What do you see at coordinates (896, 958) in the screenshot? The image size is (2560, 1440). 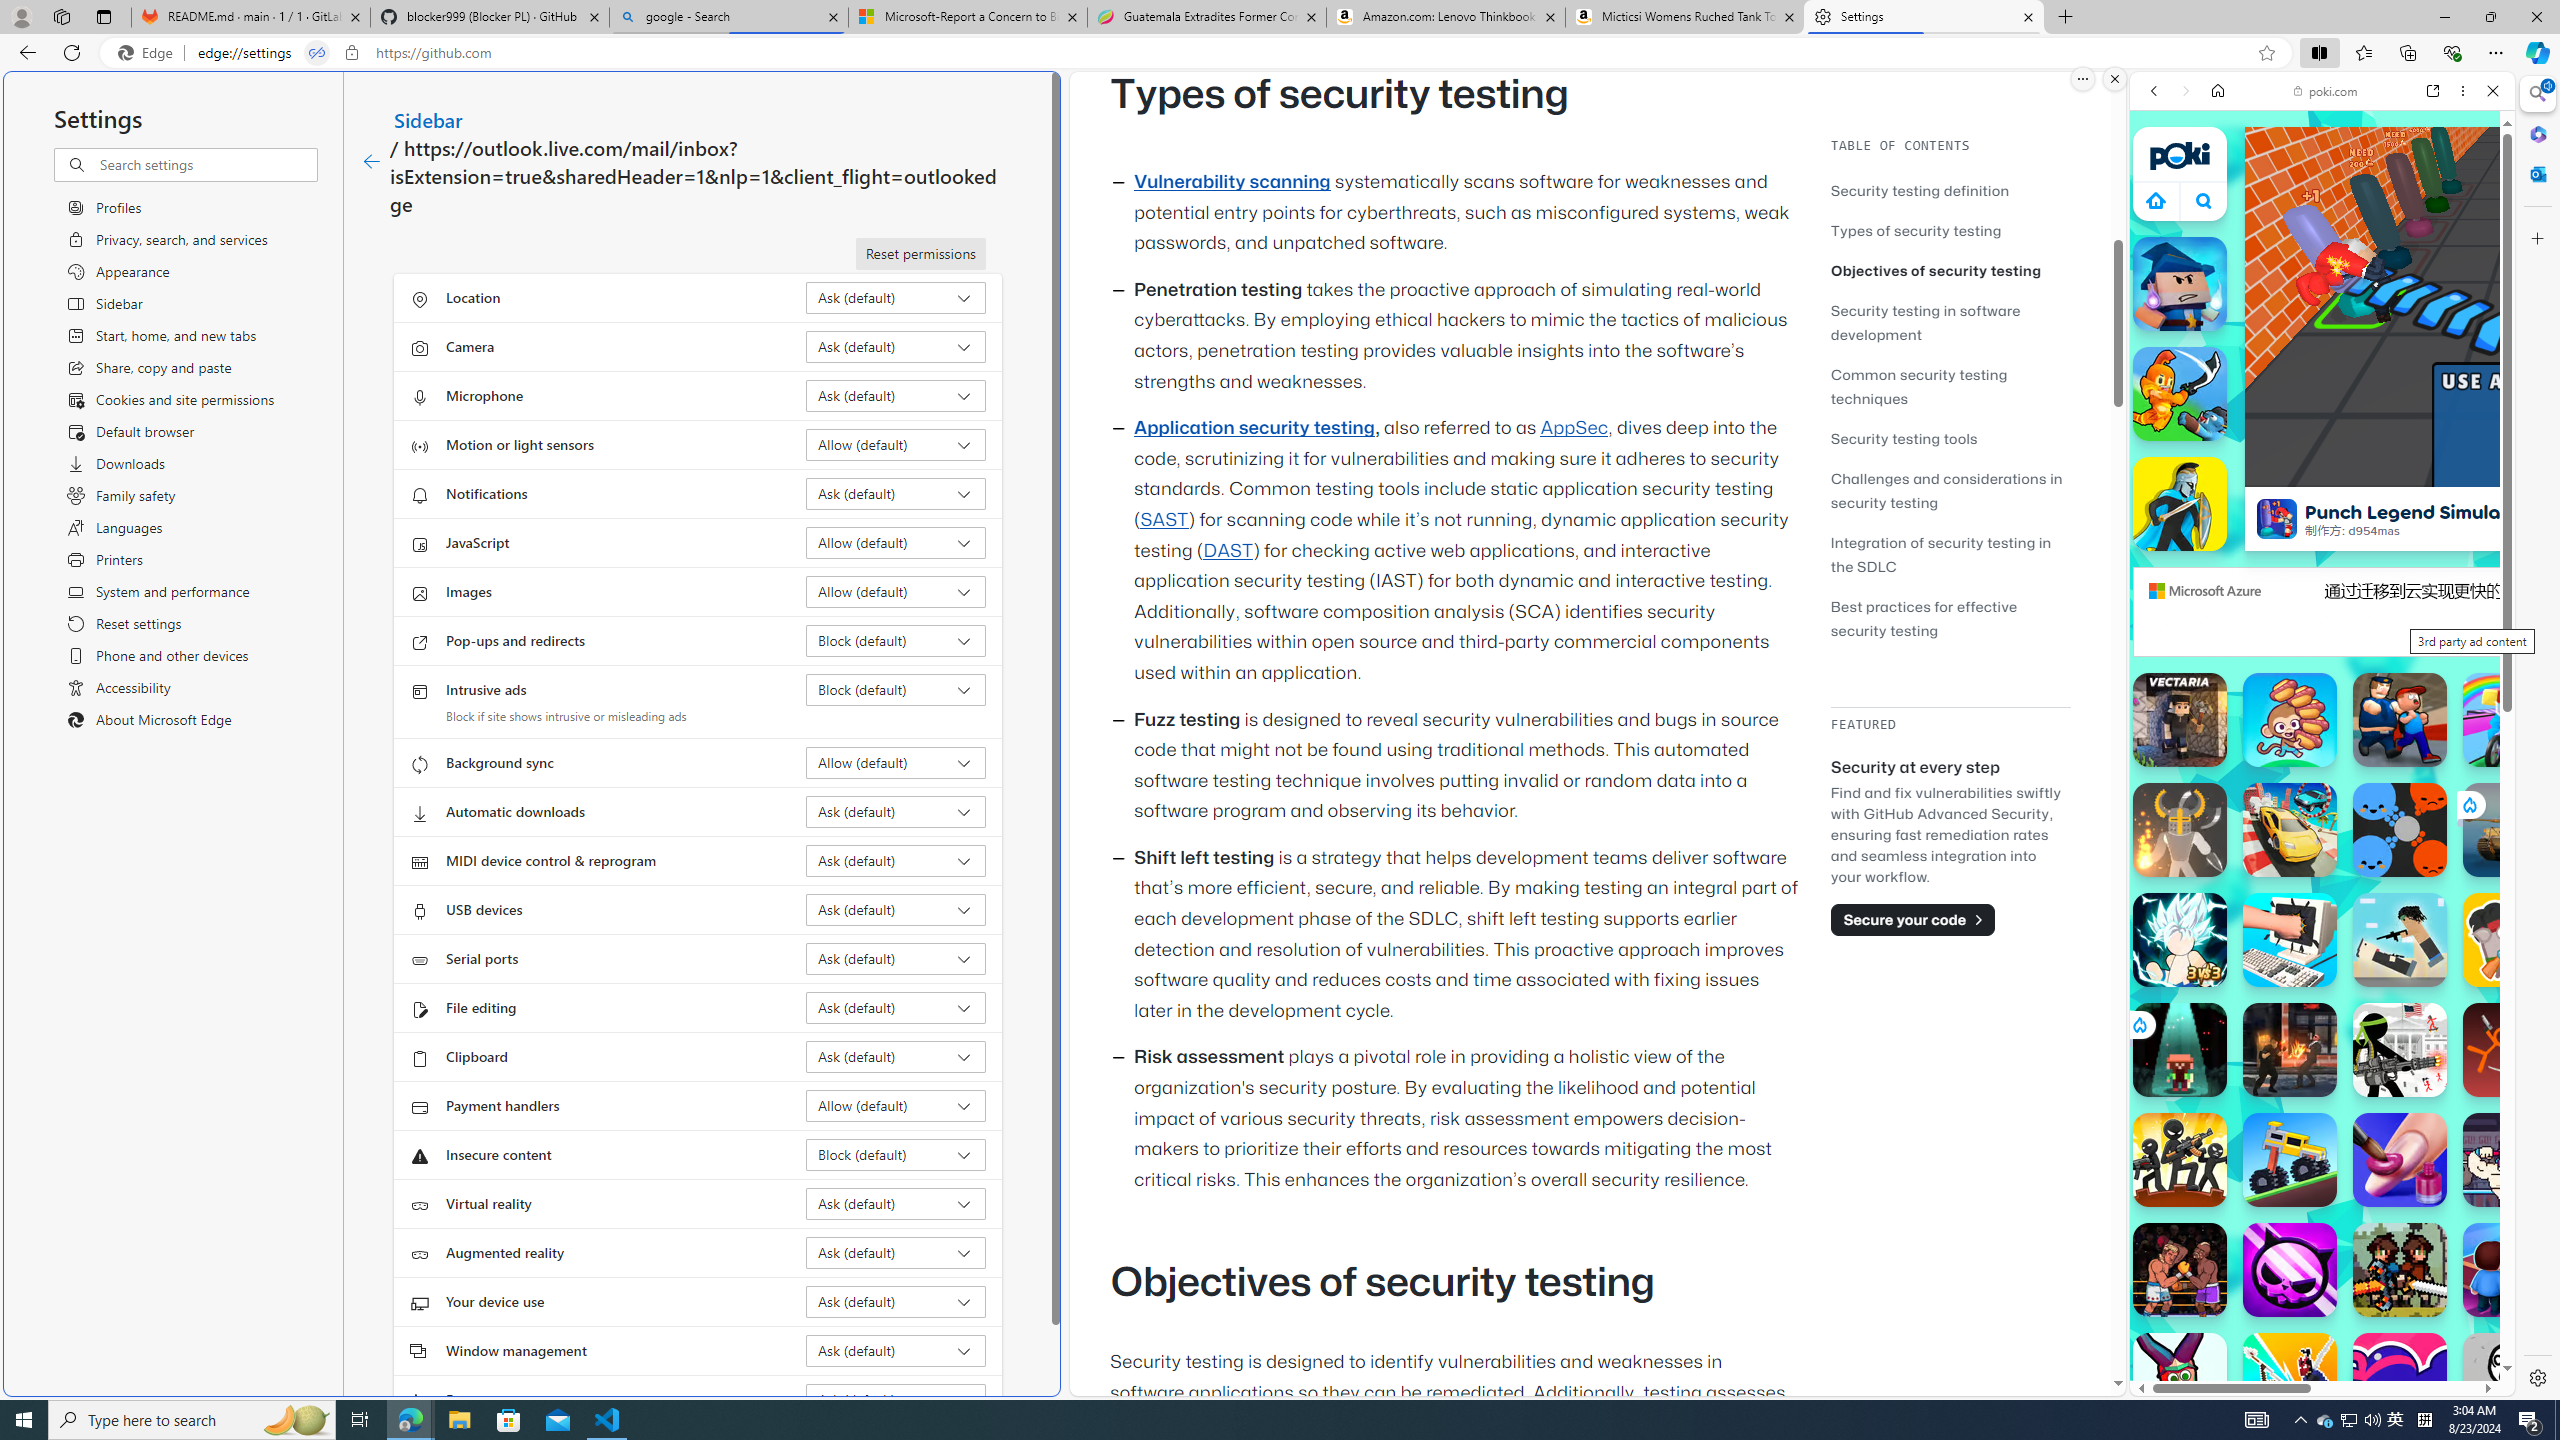 I see `Serial ports Ask (default)` at bounding box center [896, 958].